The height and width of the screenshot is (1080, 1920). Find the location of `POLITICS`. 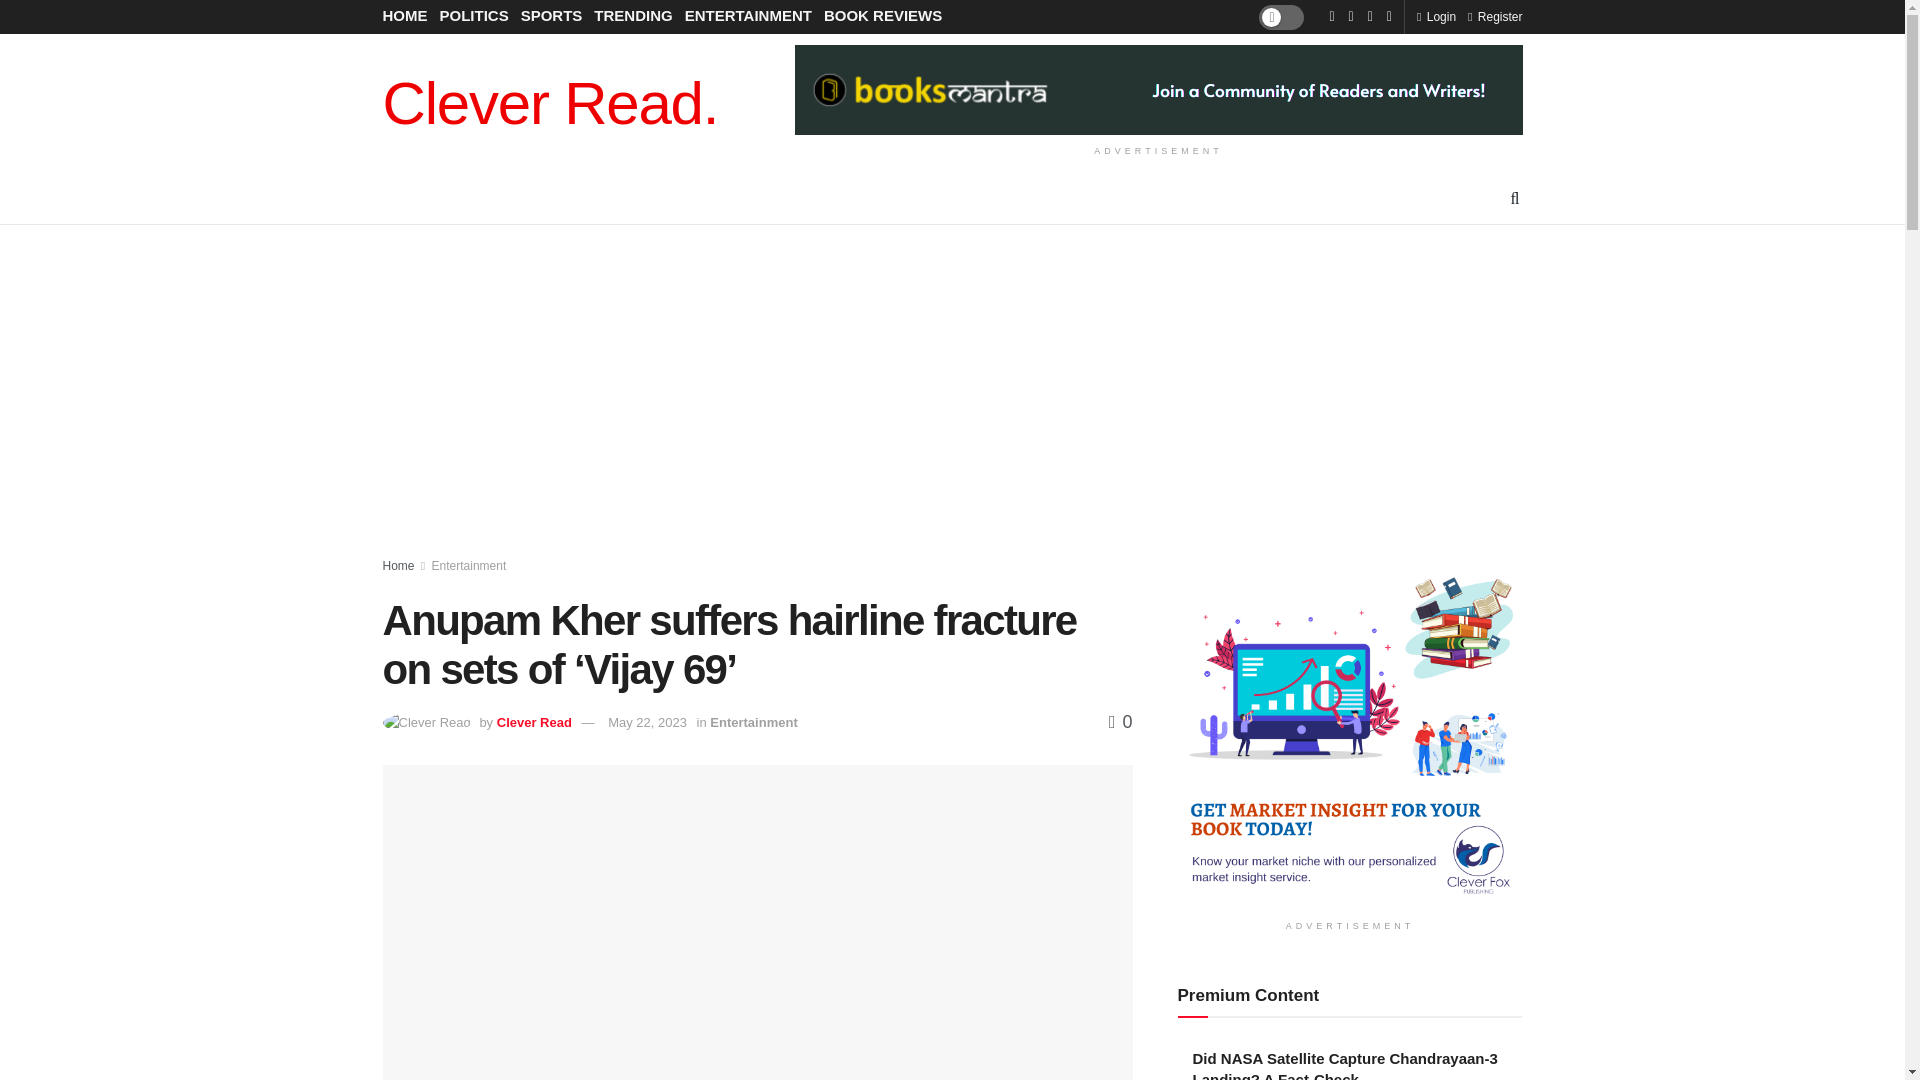

POLITICS is located at coordinates (474, 16).